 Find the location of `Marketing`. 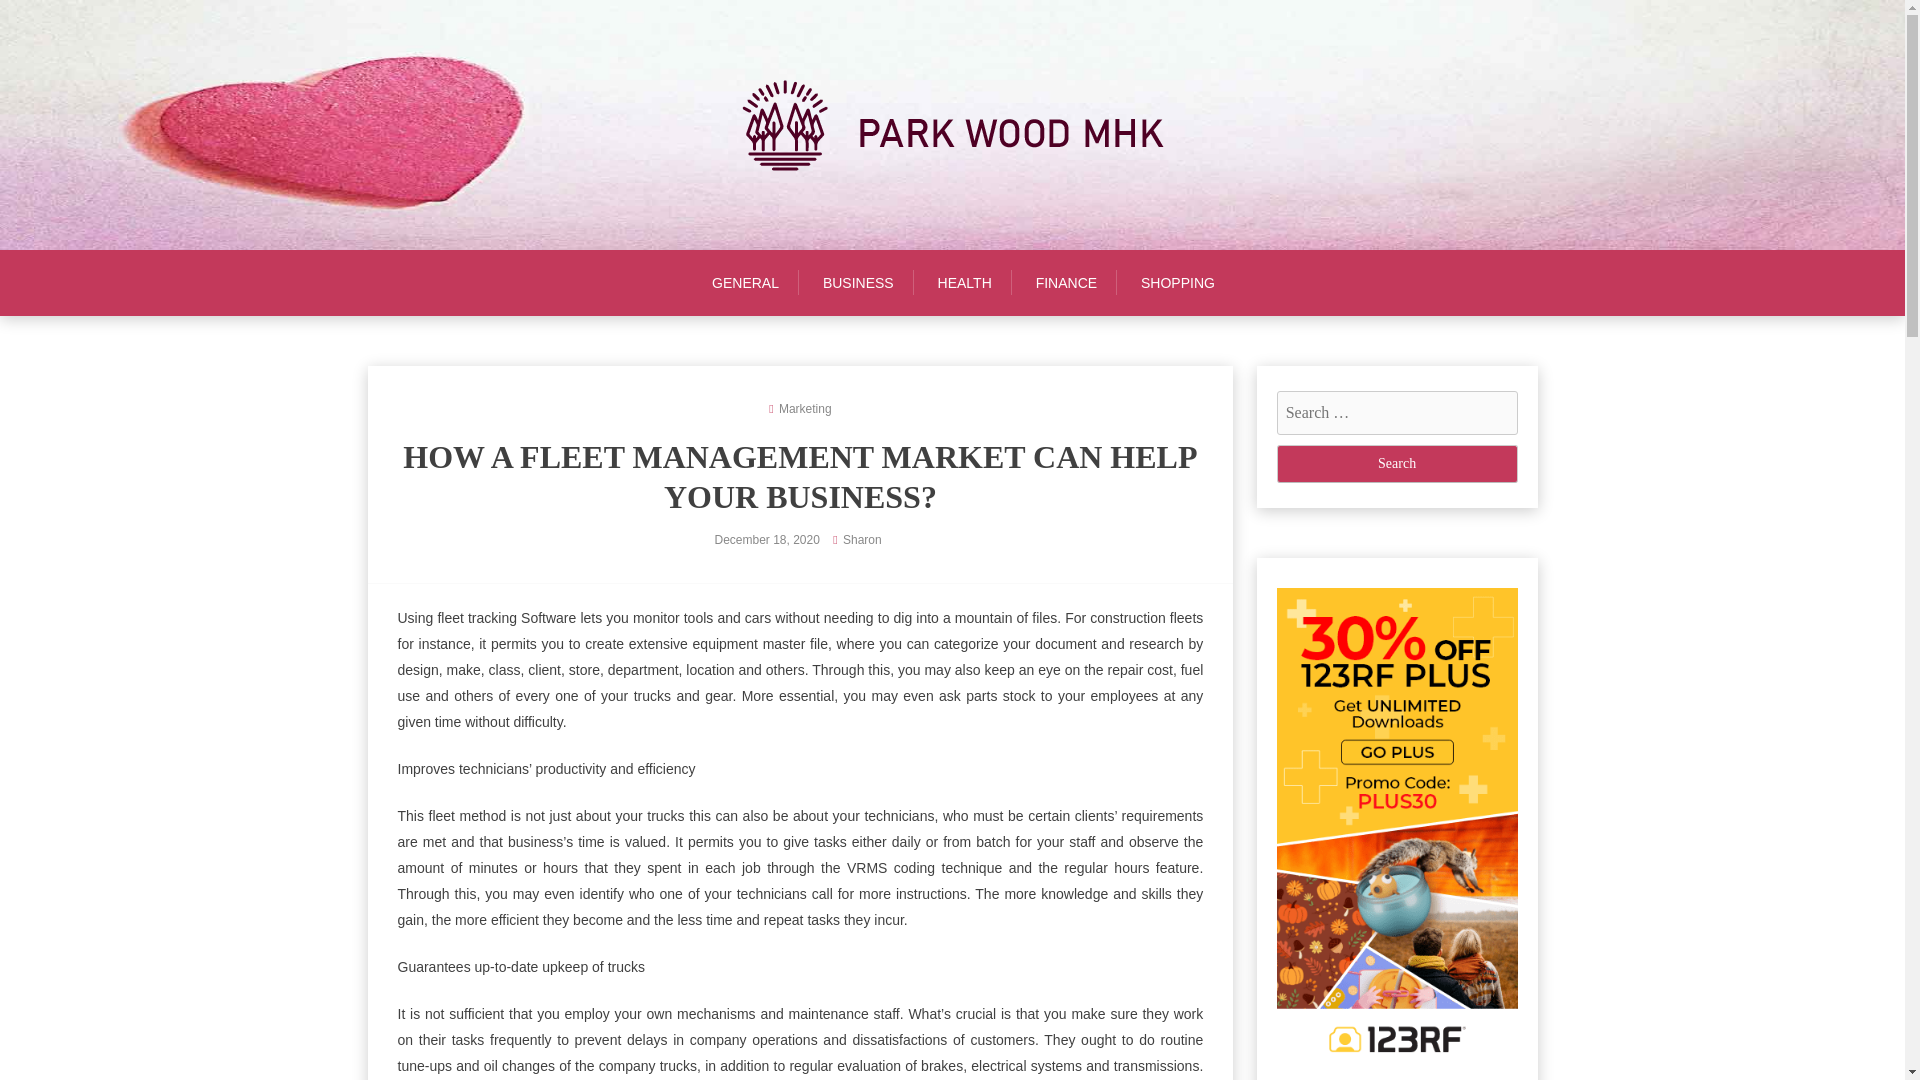

Marketing is located at coordinates (805, 408).